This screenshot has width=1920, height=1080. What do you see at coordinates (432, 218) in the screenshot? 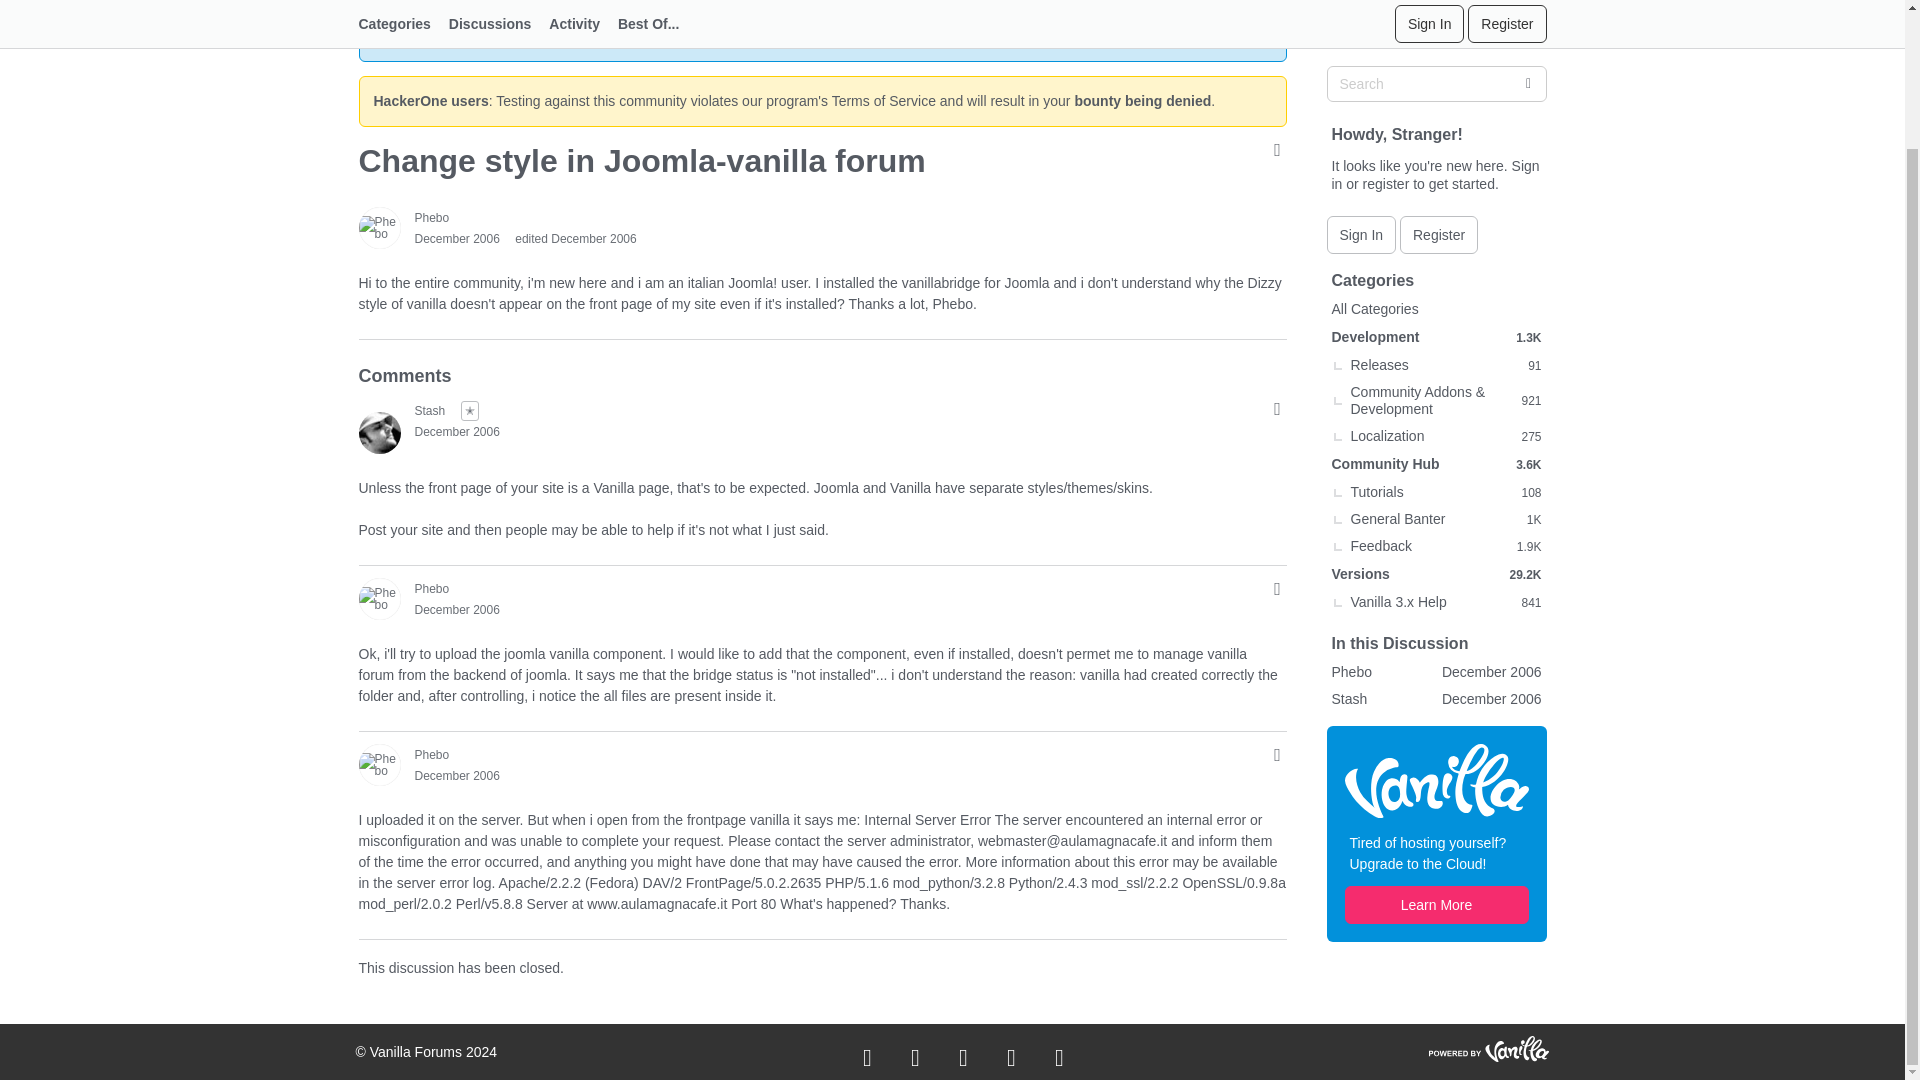
I see `Phebo` at bounding box center [432, 218].